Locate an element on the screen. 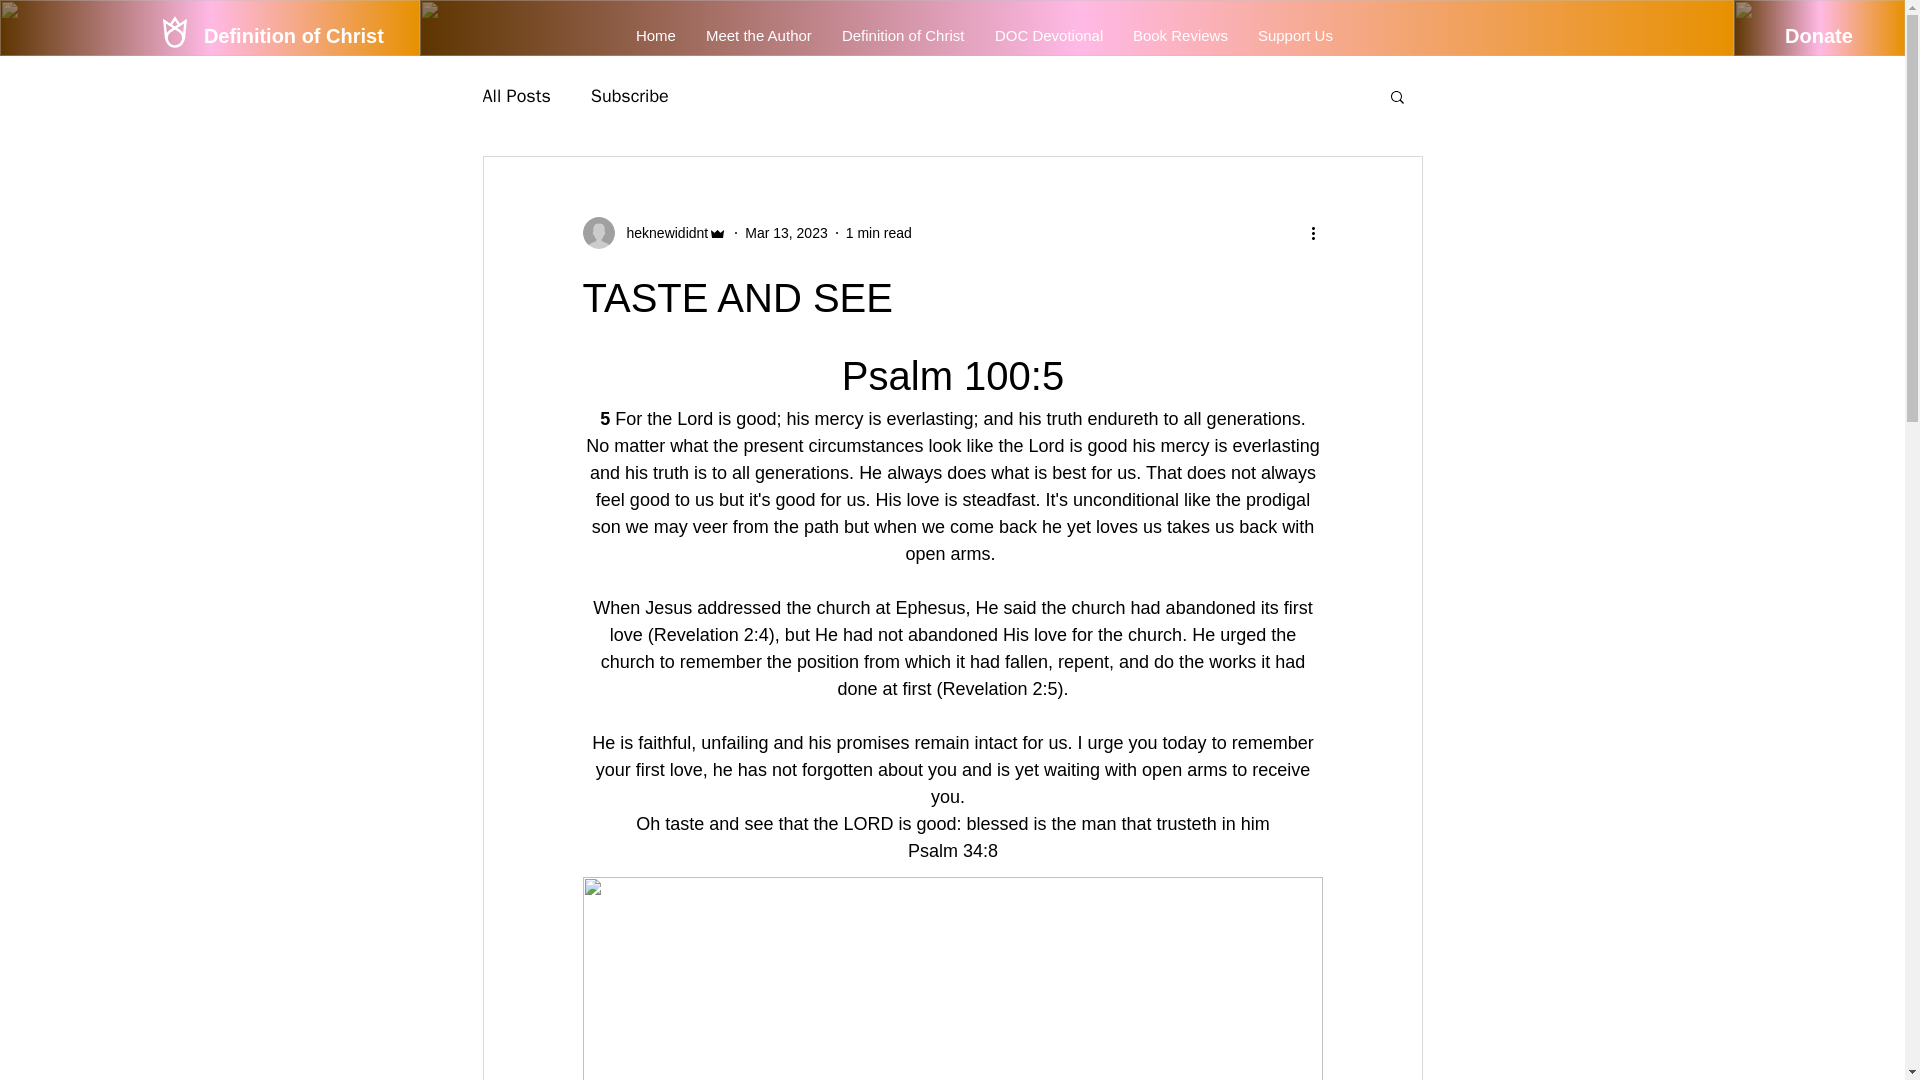  Support Us is located at coordinates (1294, 36).